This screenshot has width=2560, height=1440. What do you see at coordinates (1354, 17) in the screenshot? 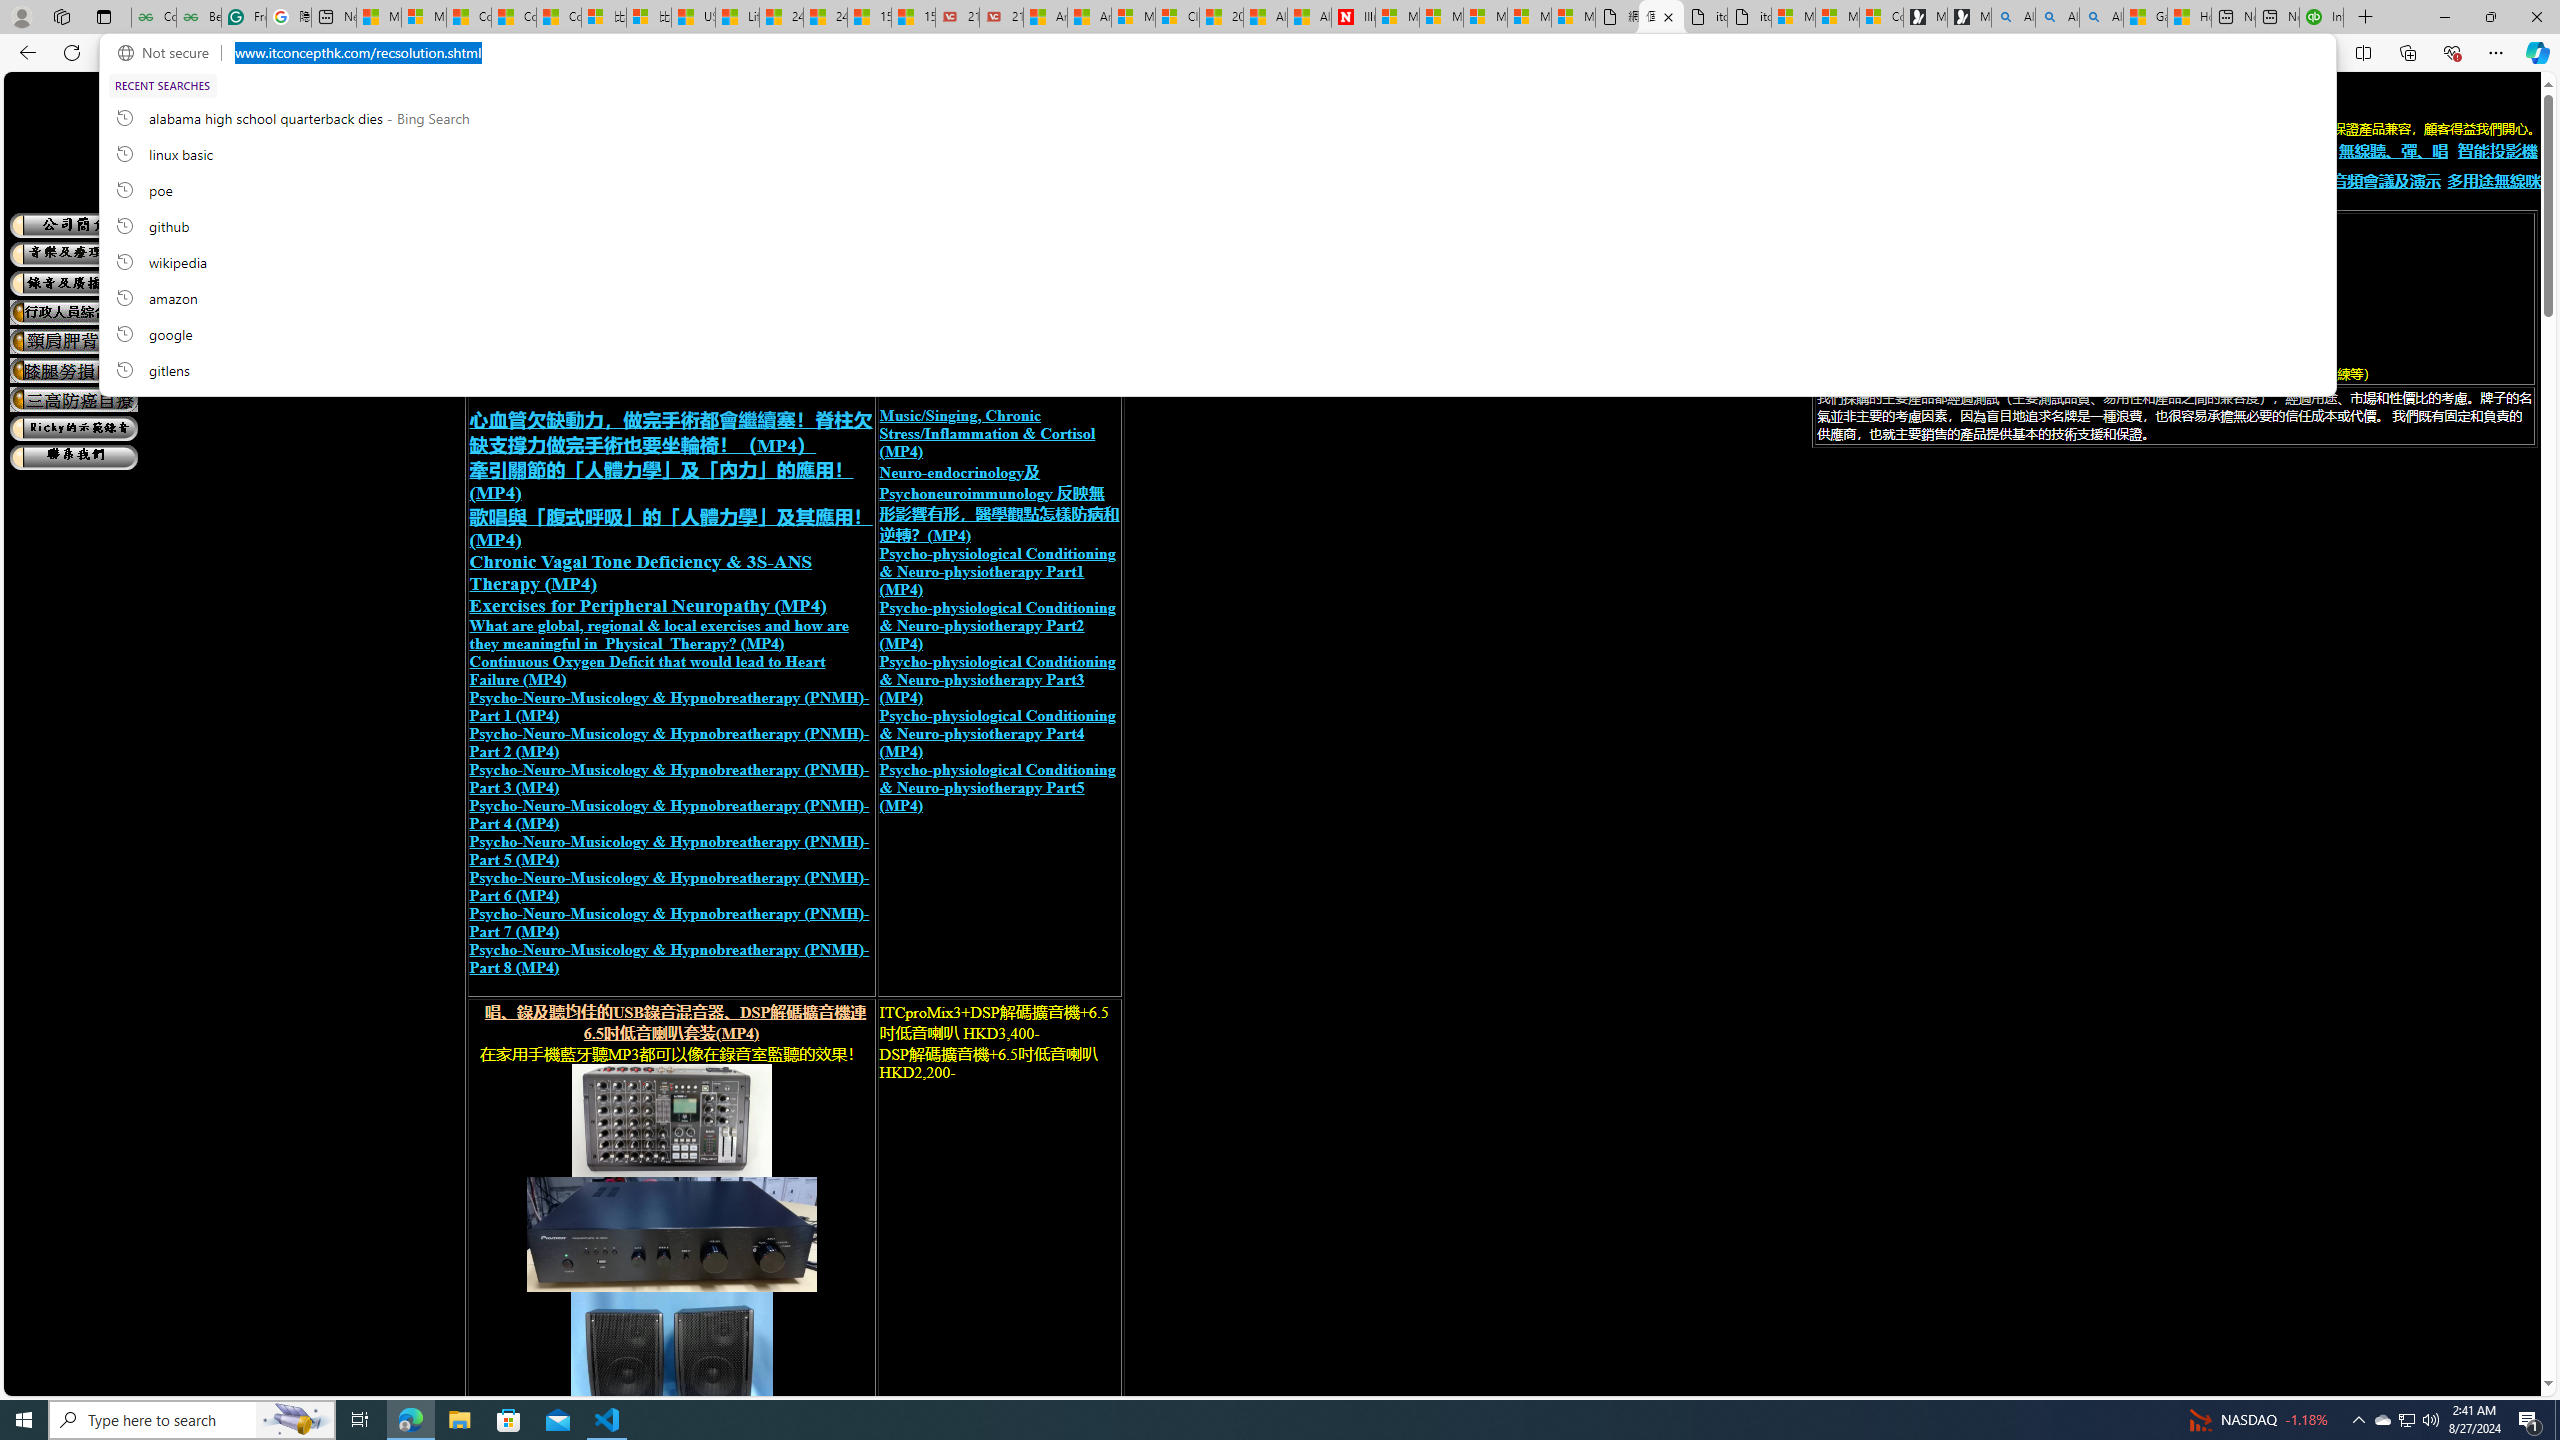
I see `Illness news & latest pictures from Newsweek.com` at bounding box center [1354, 17].